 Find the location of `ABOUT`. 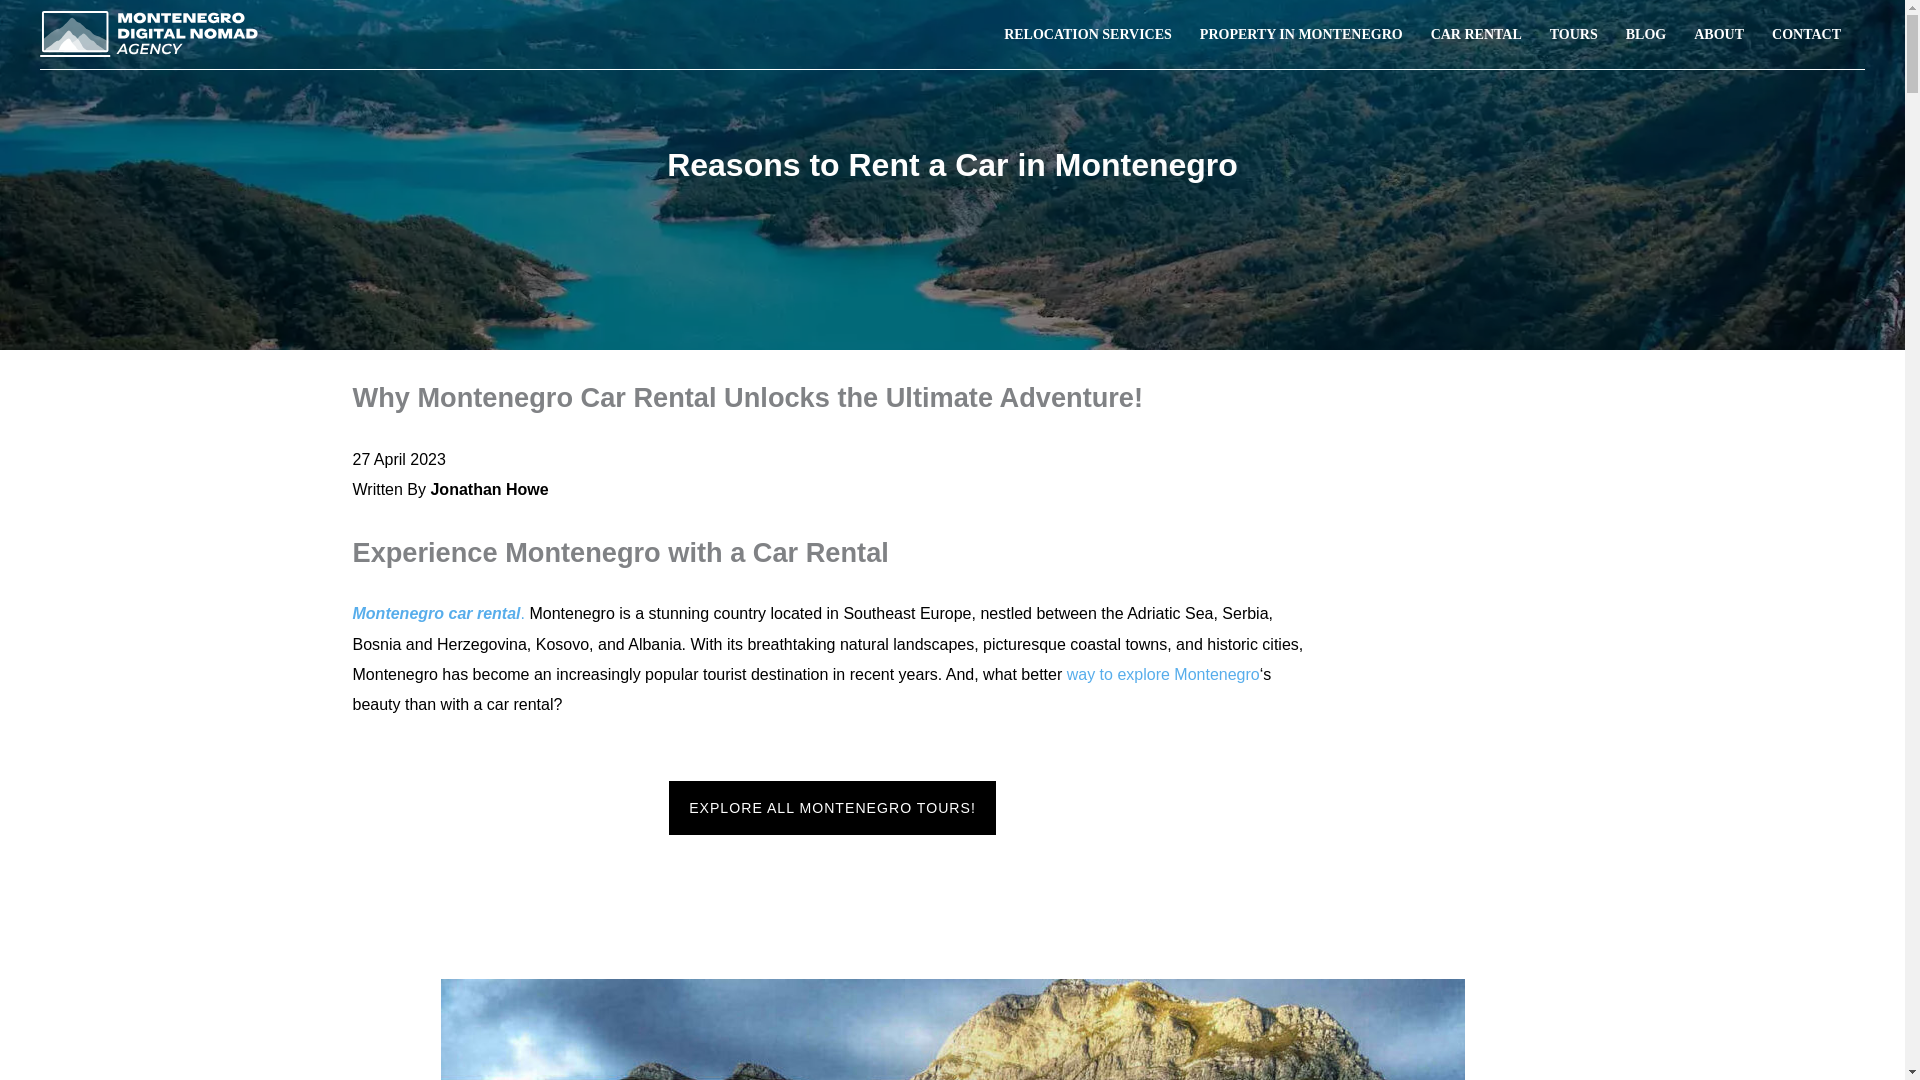

ABOUT is located at coordinates (1719, 34).